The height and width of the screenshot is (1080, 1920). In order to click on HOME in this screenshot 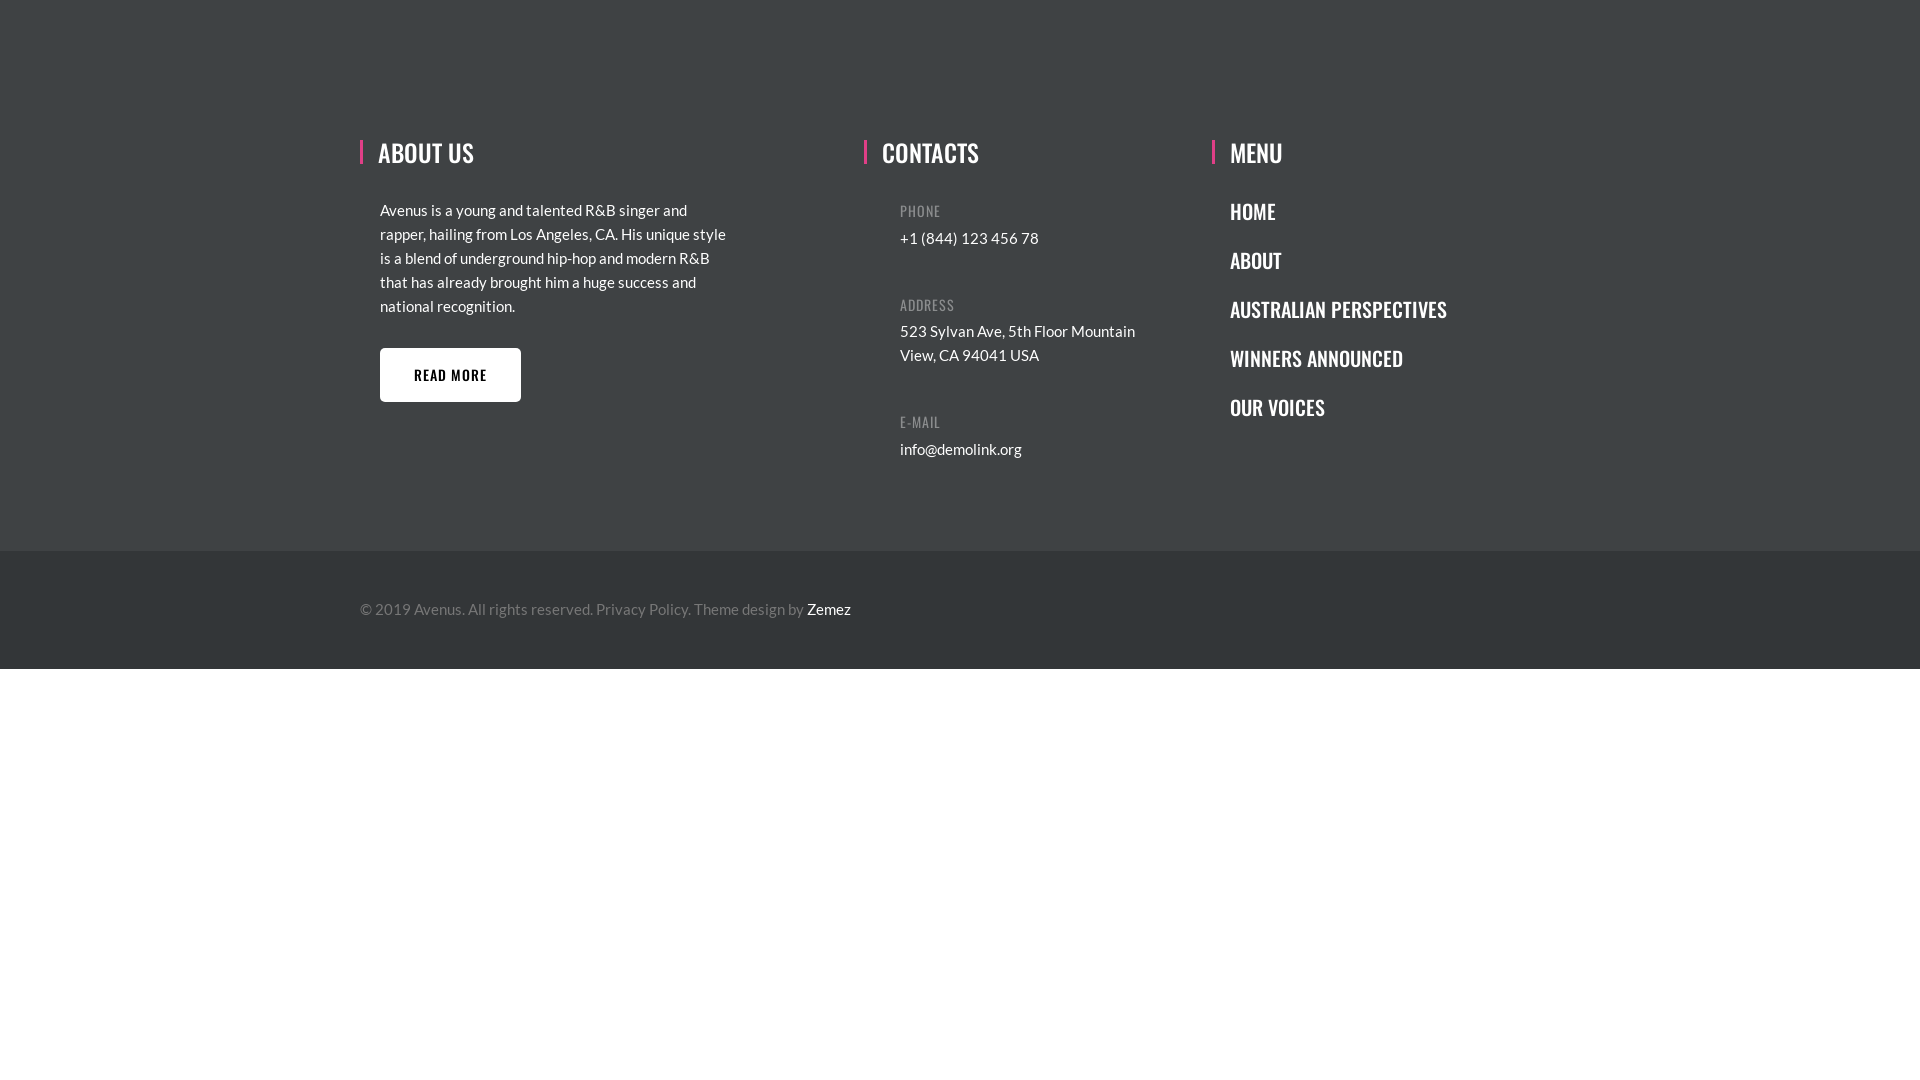, I will do `click(1338, 221)`.